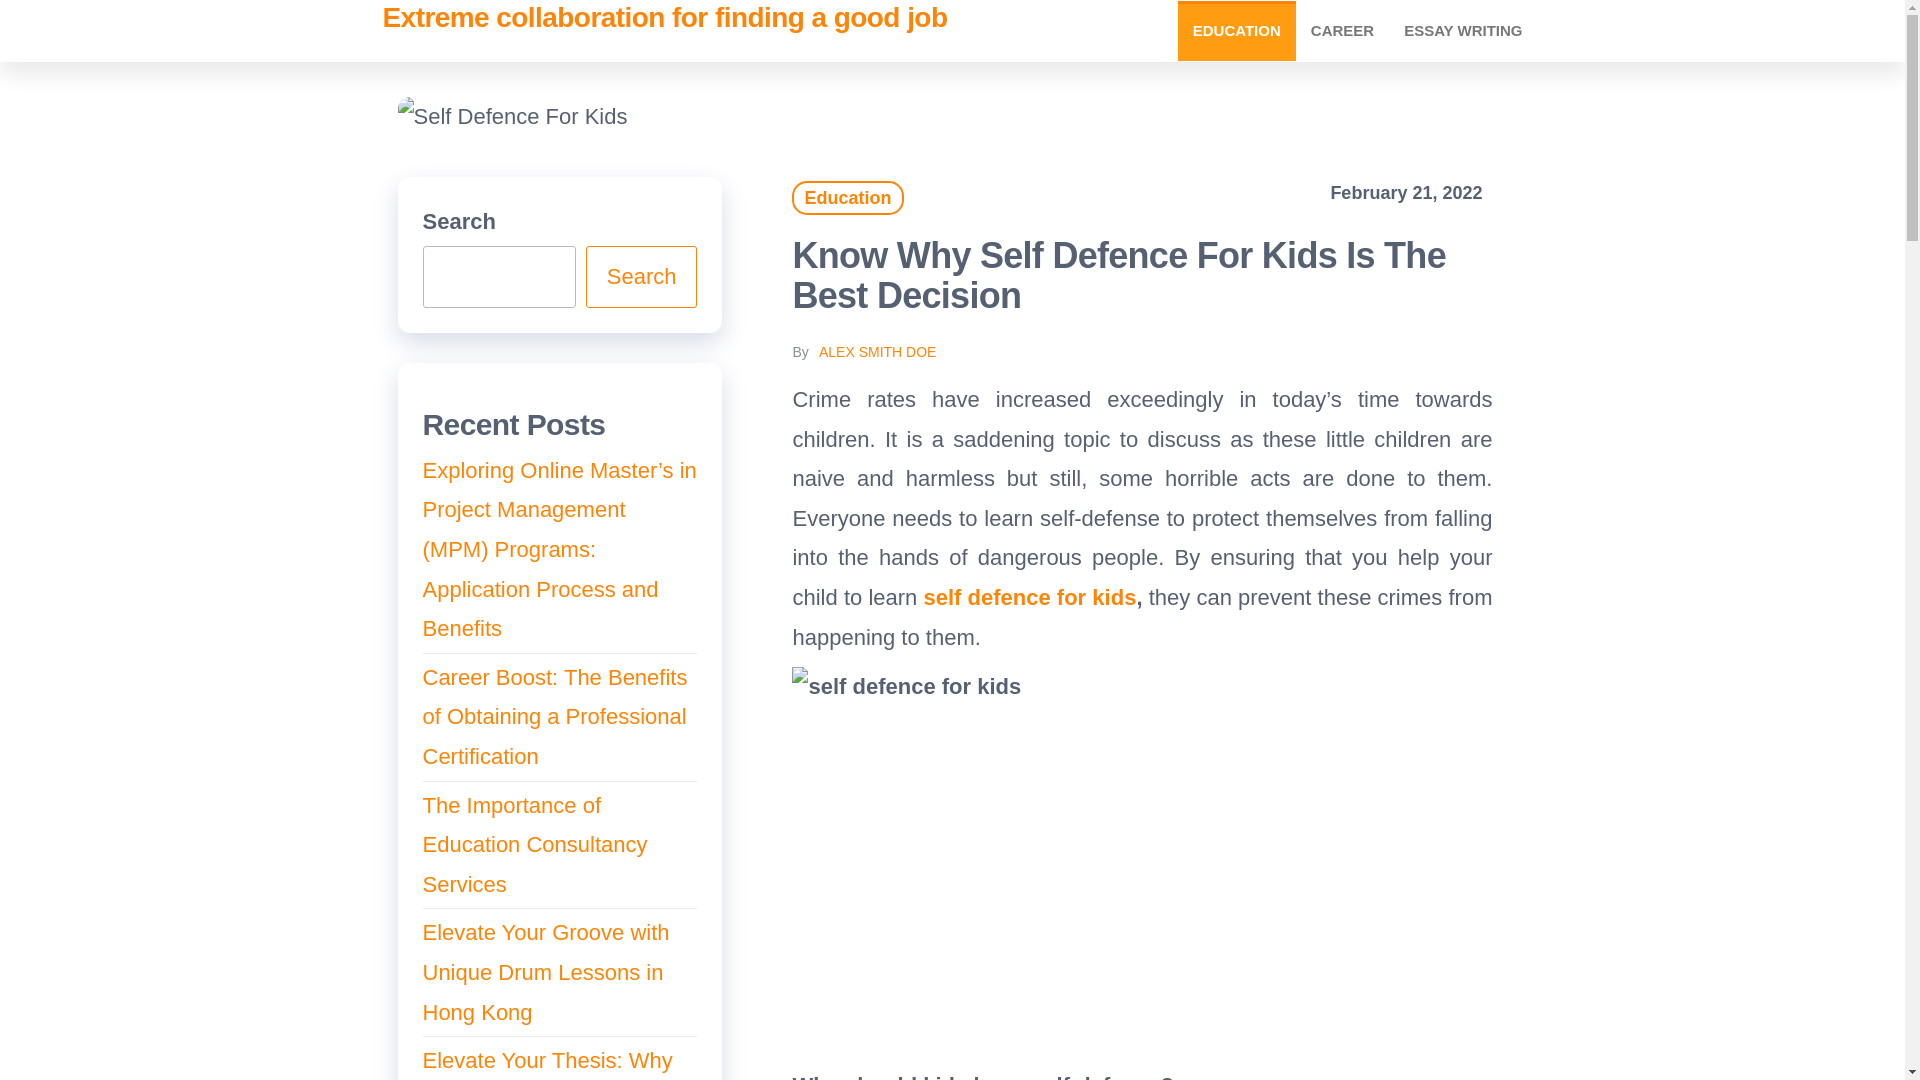 This screenshot has width=1920, height=1080. What do you see at coordinates (642, 276) in the screenshot?
I see `Search` at bounding box center [642, 276].